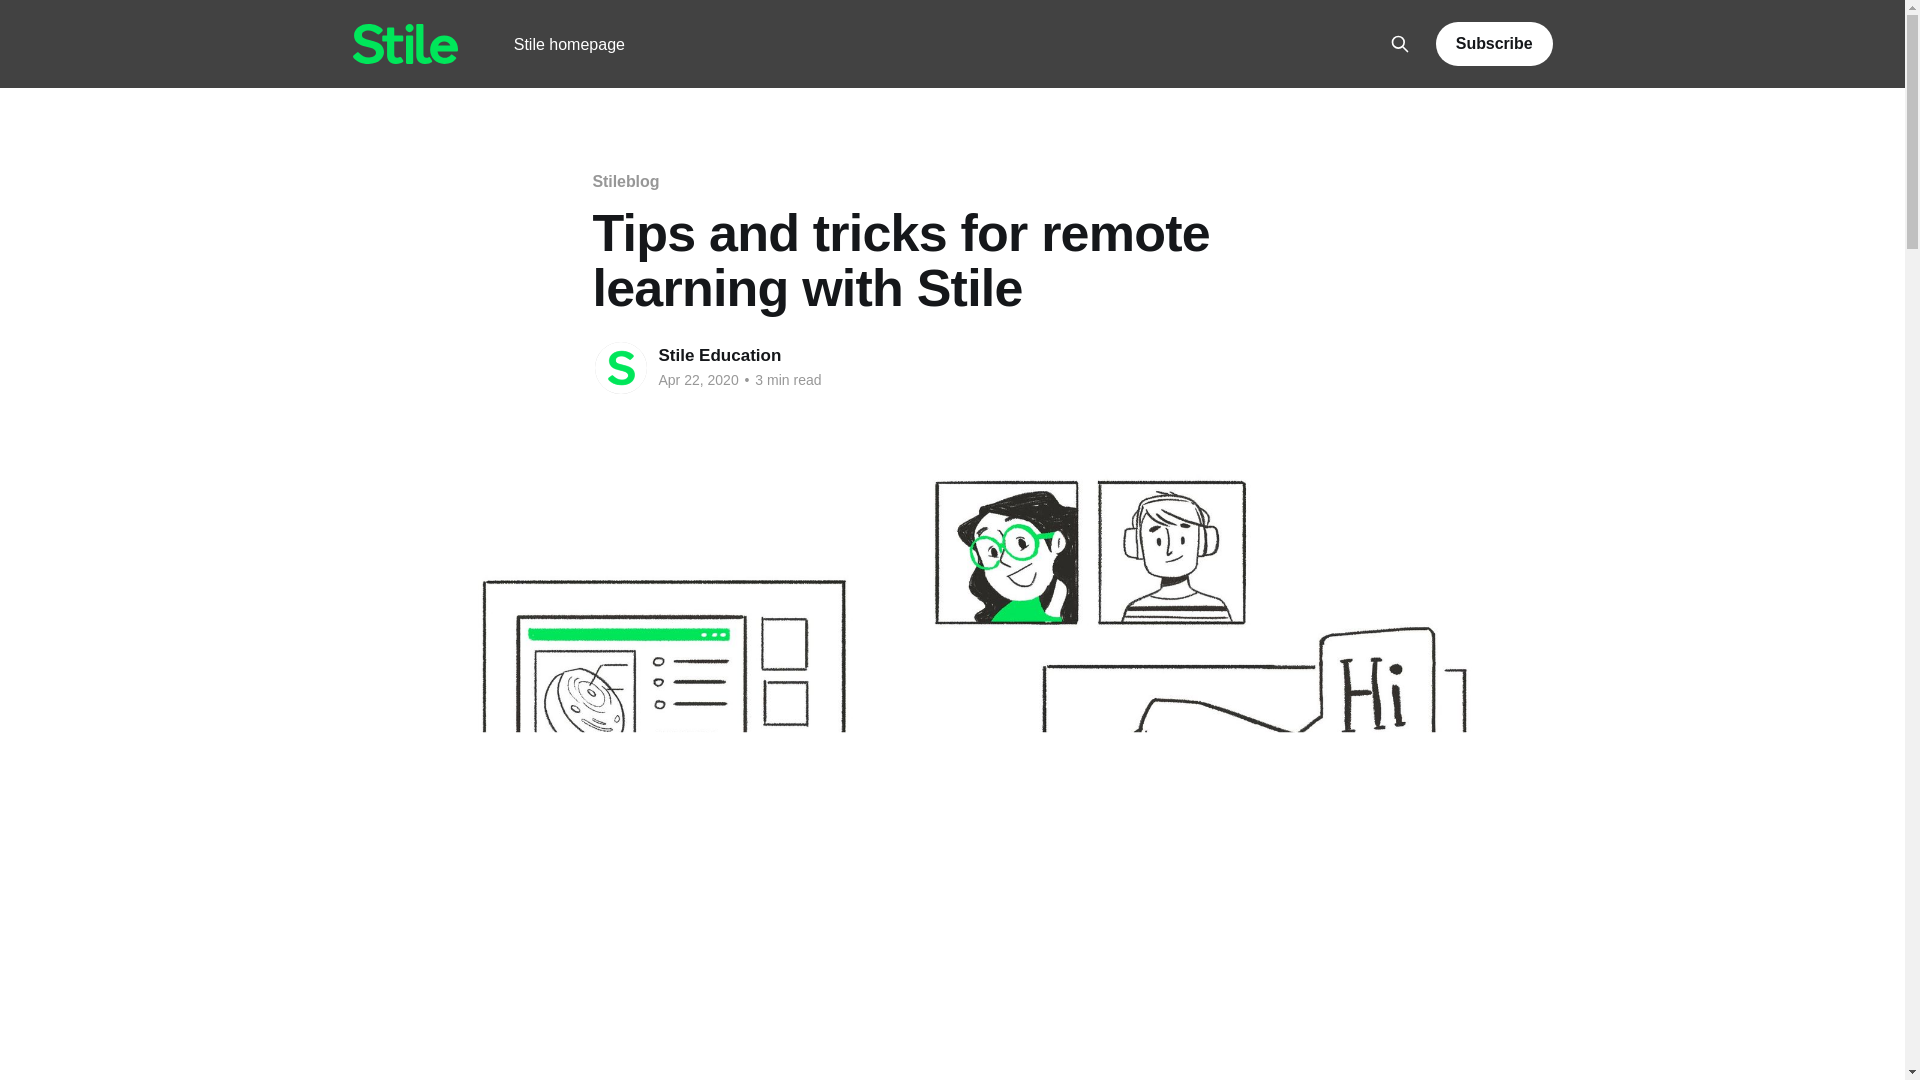  Describe the element at coordinates (570, 44) in the screenshot. I see `Stile homepage` at that location.